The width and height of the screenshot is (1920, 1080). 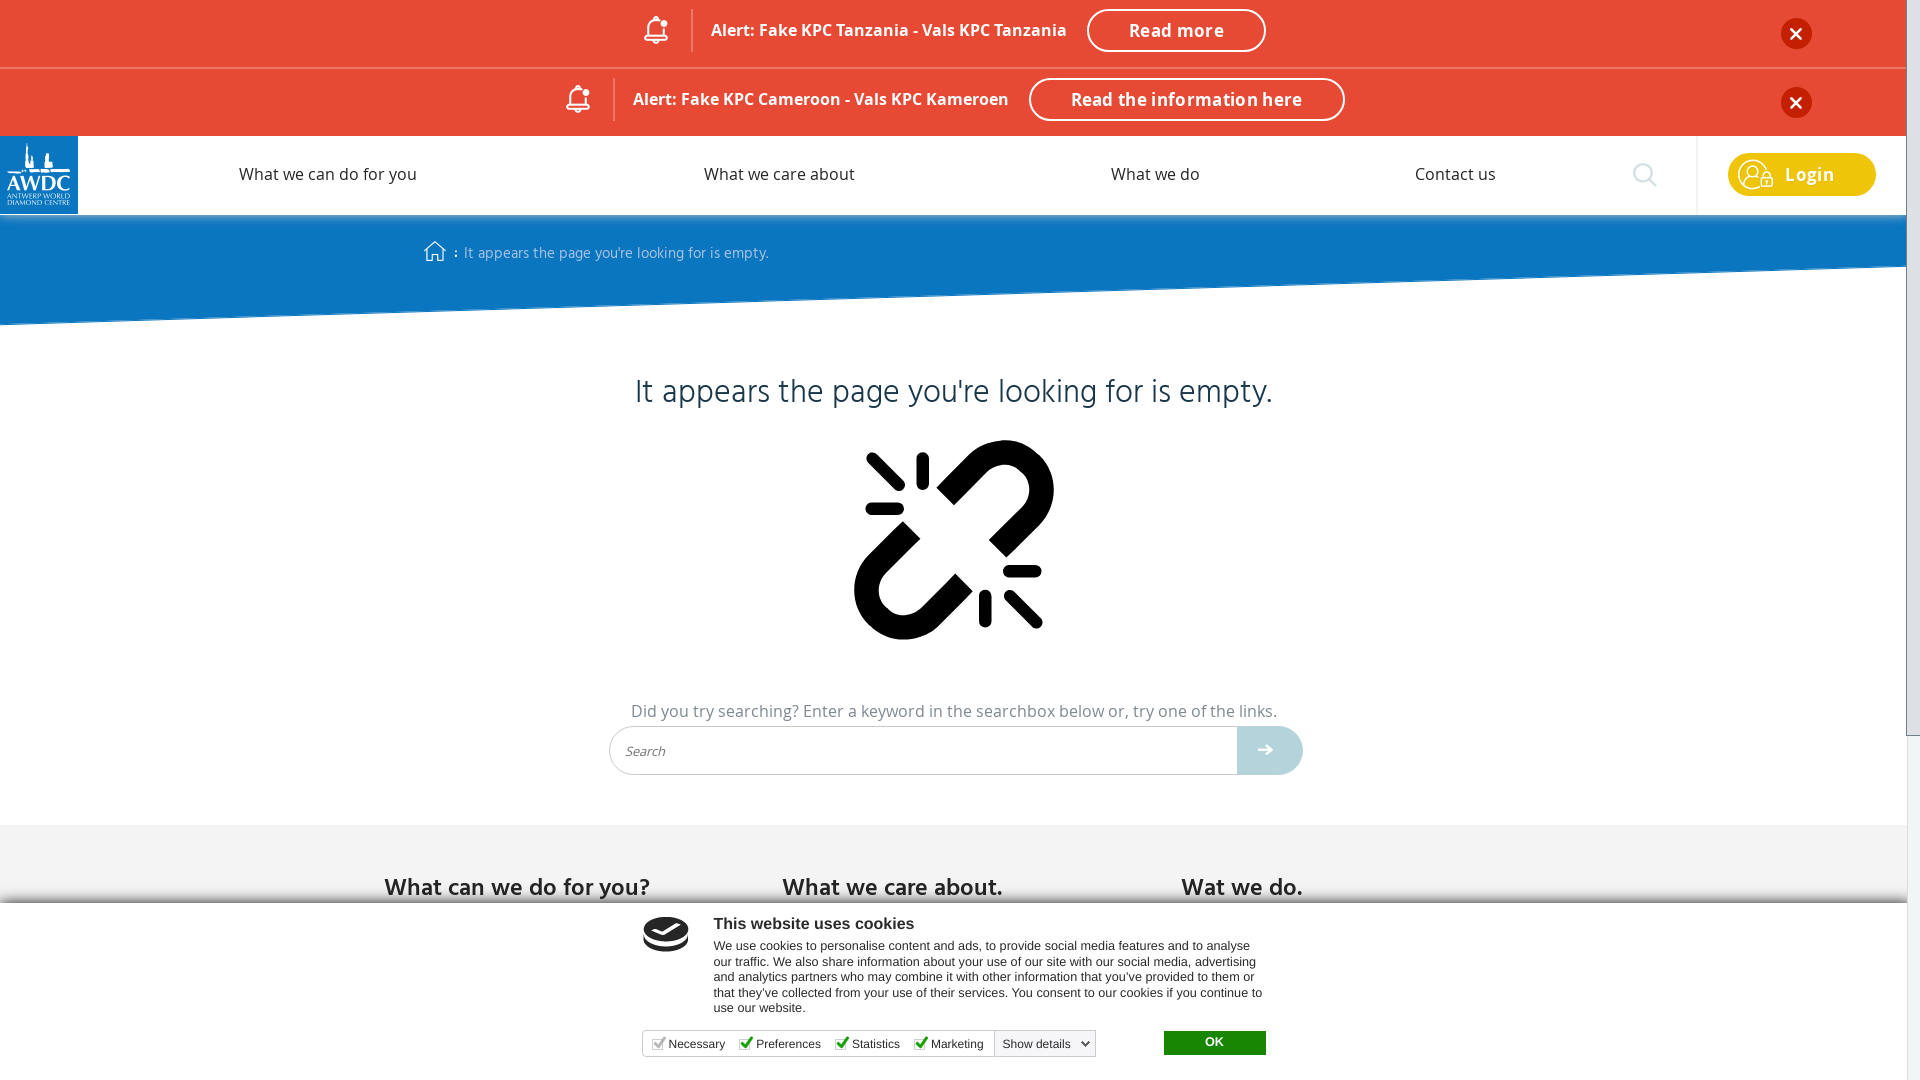 What do you see at coordinates (1456, 175) in the screenshot?
I see `Contactus` at bounding box center [1456, 175].